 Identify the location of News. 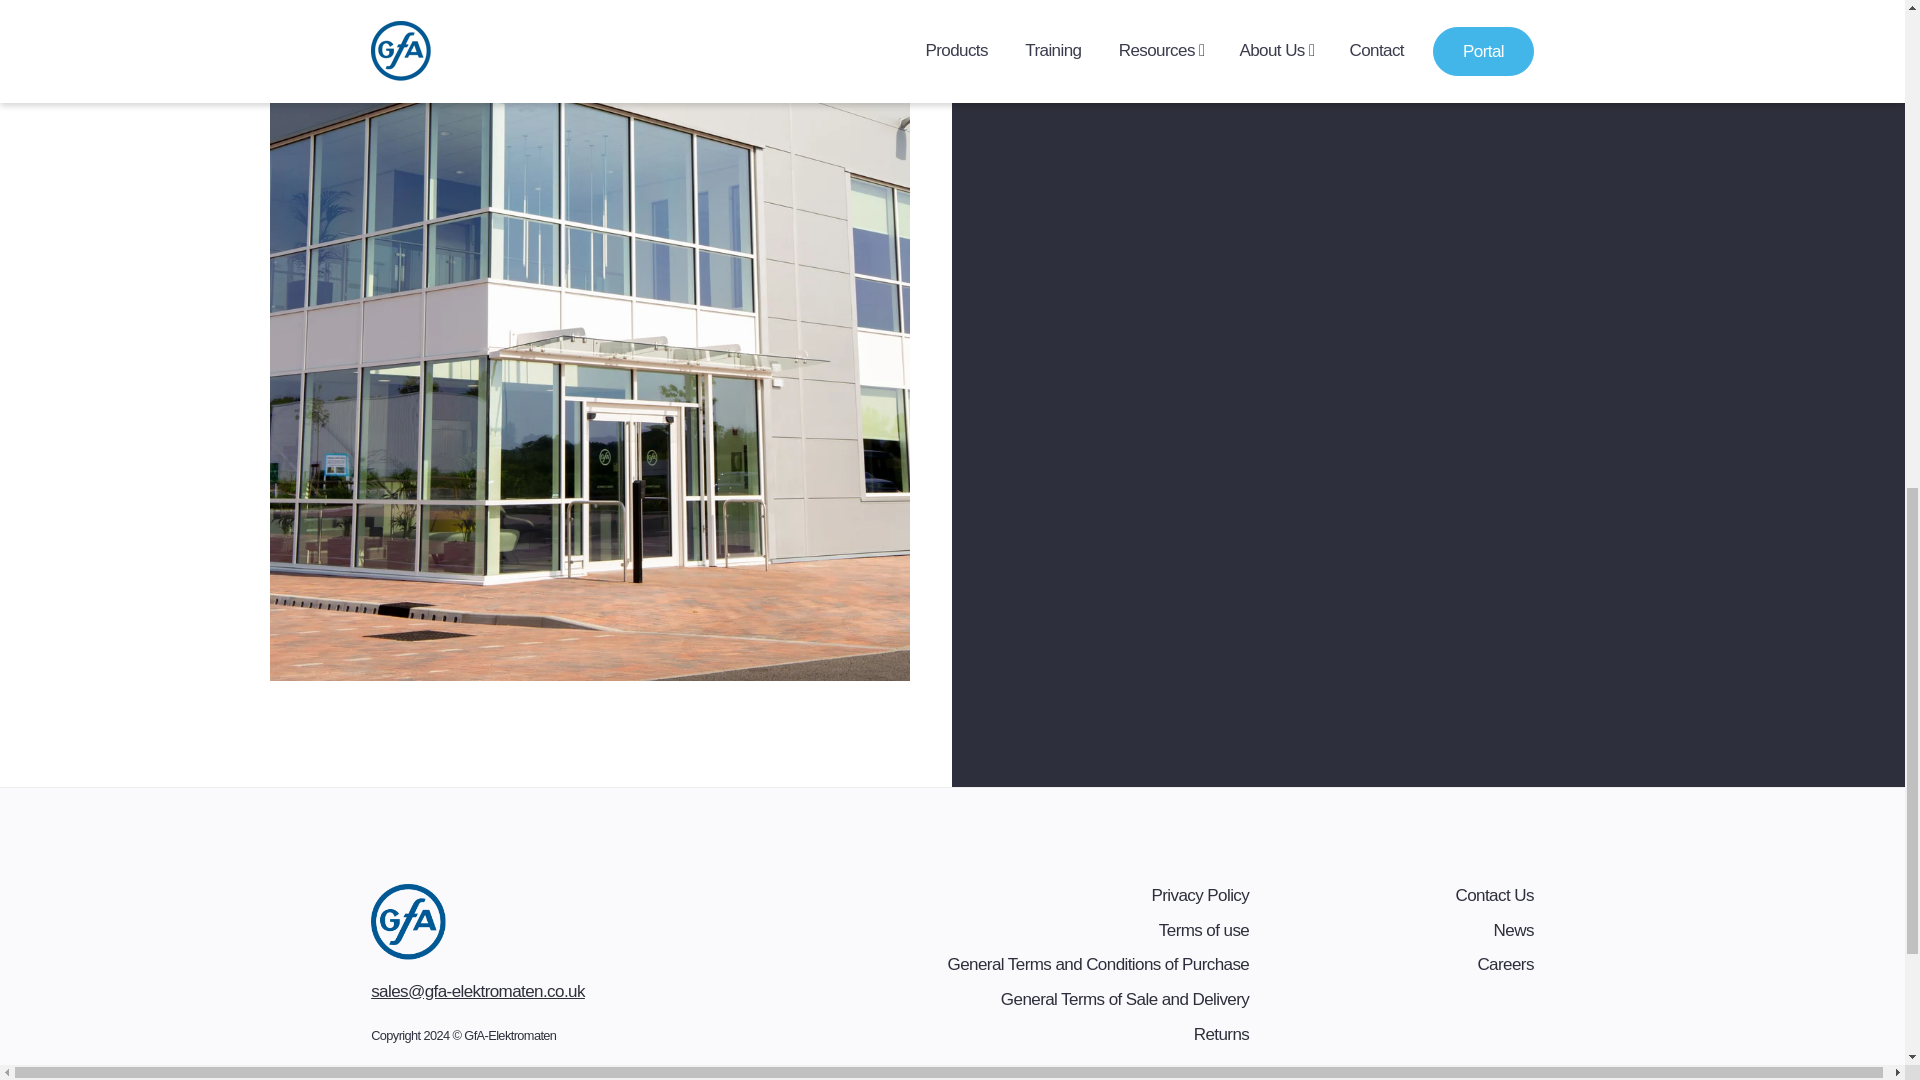
(1514, 930).